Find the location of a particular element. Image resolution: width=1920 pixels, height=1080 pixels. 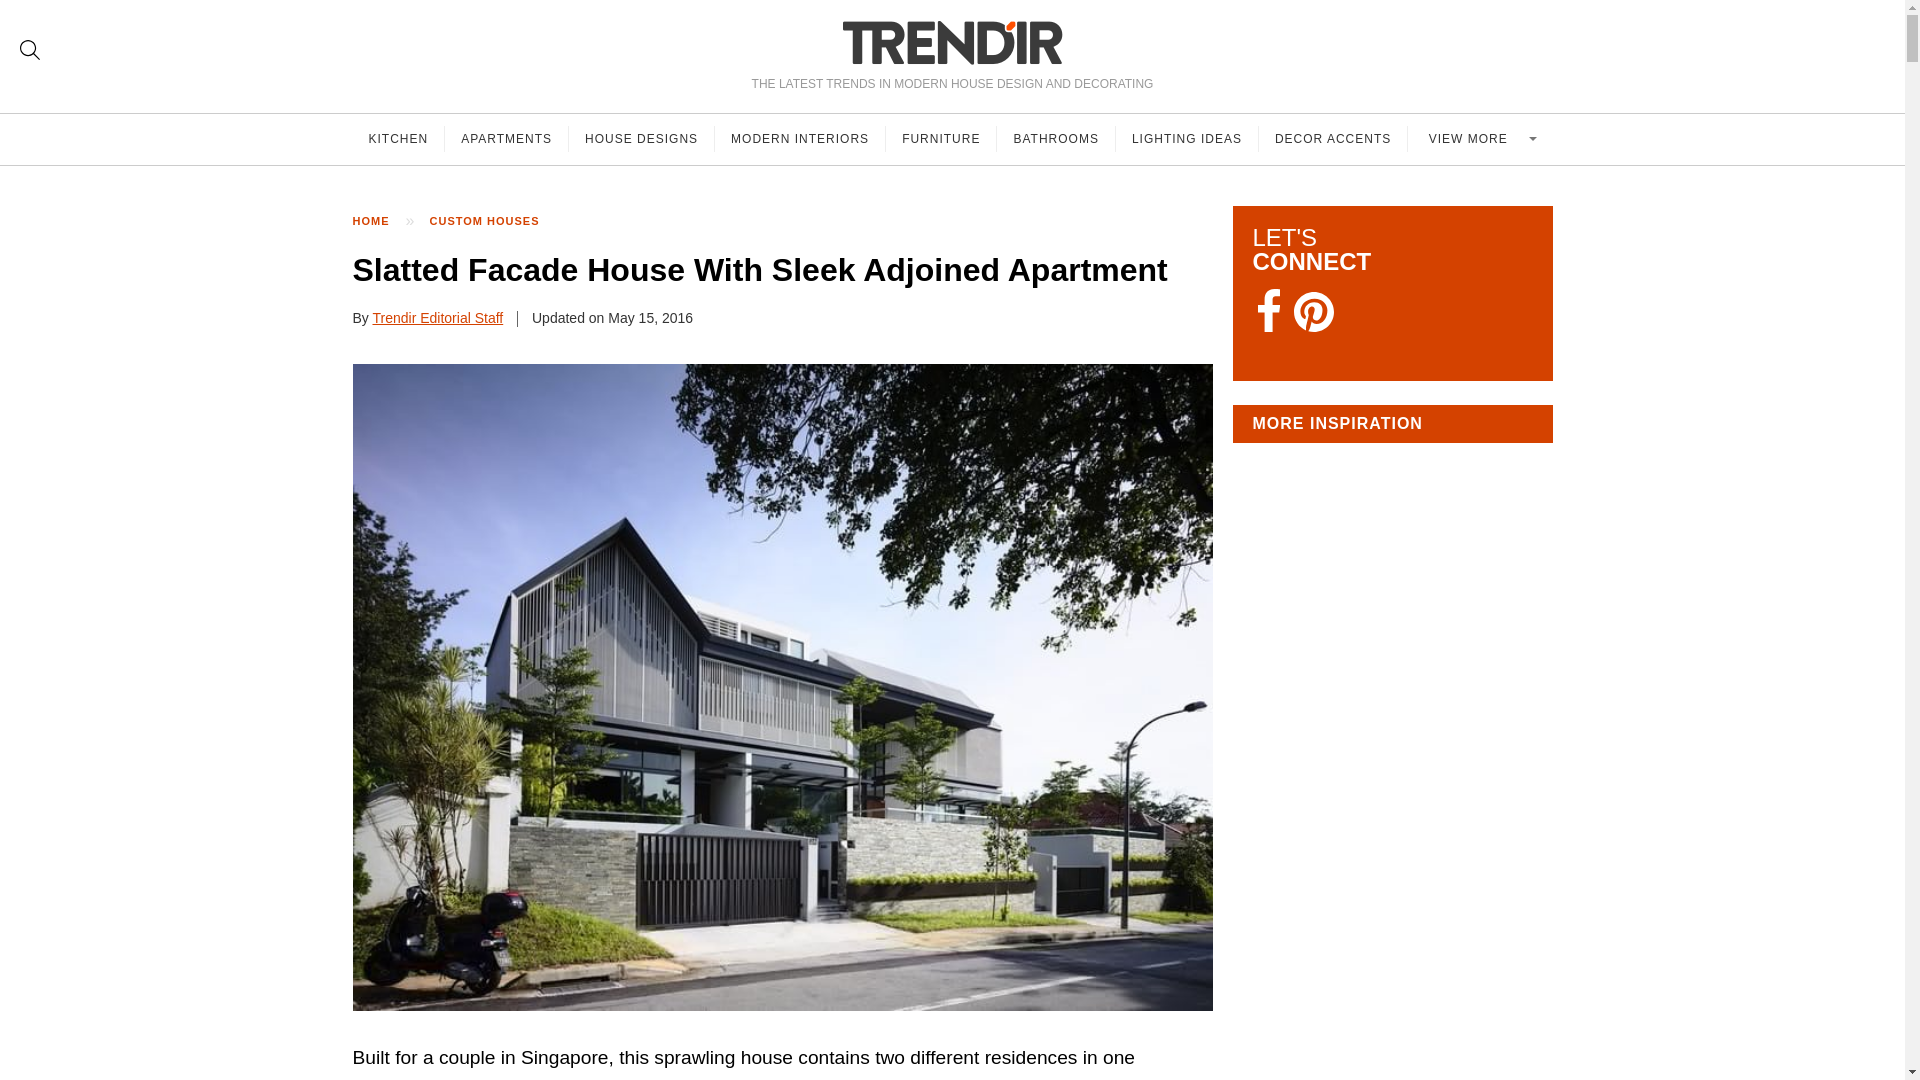

Search is located at coordinates (30, 50).